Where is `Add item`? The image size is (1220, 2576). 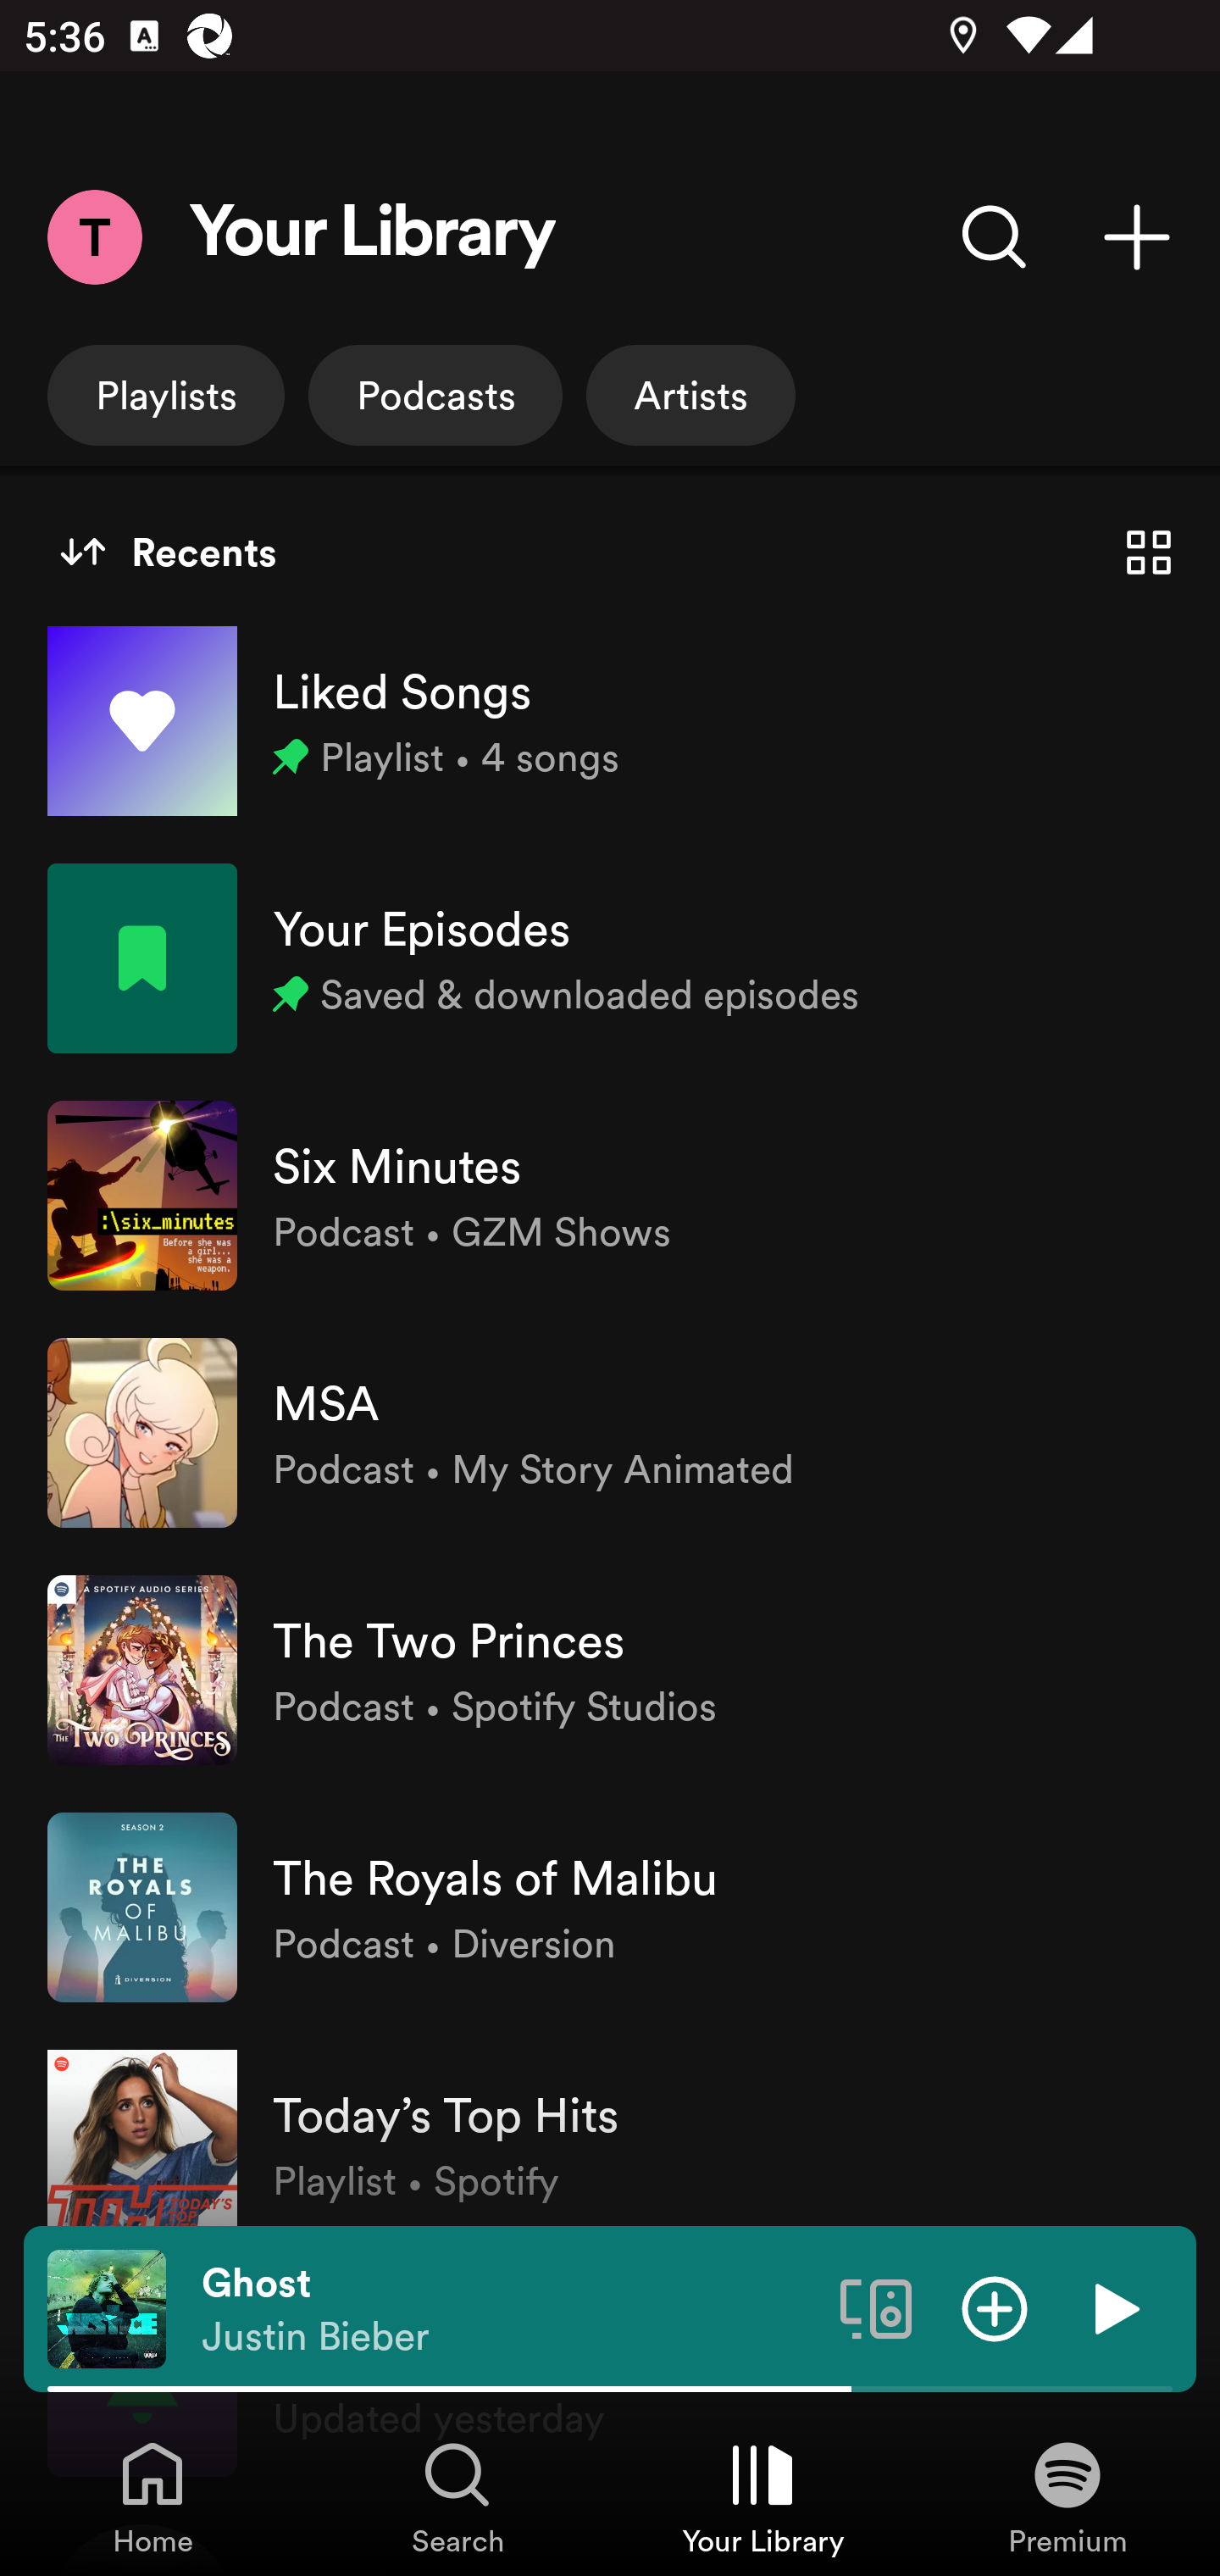 Add item is located at coordinates (995, 2307).